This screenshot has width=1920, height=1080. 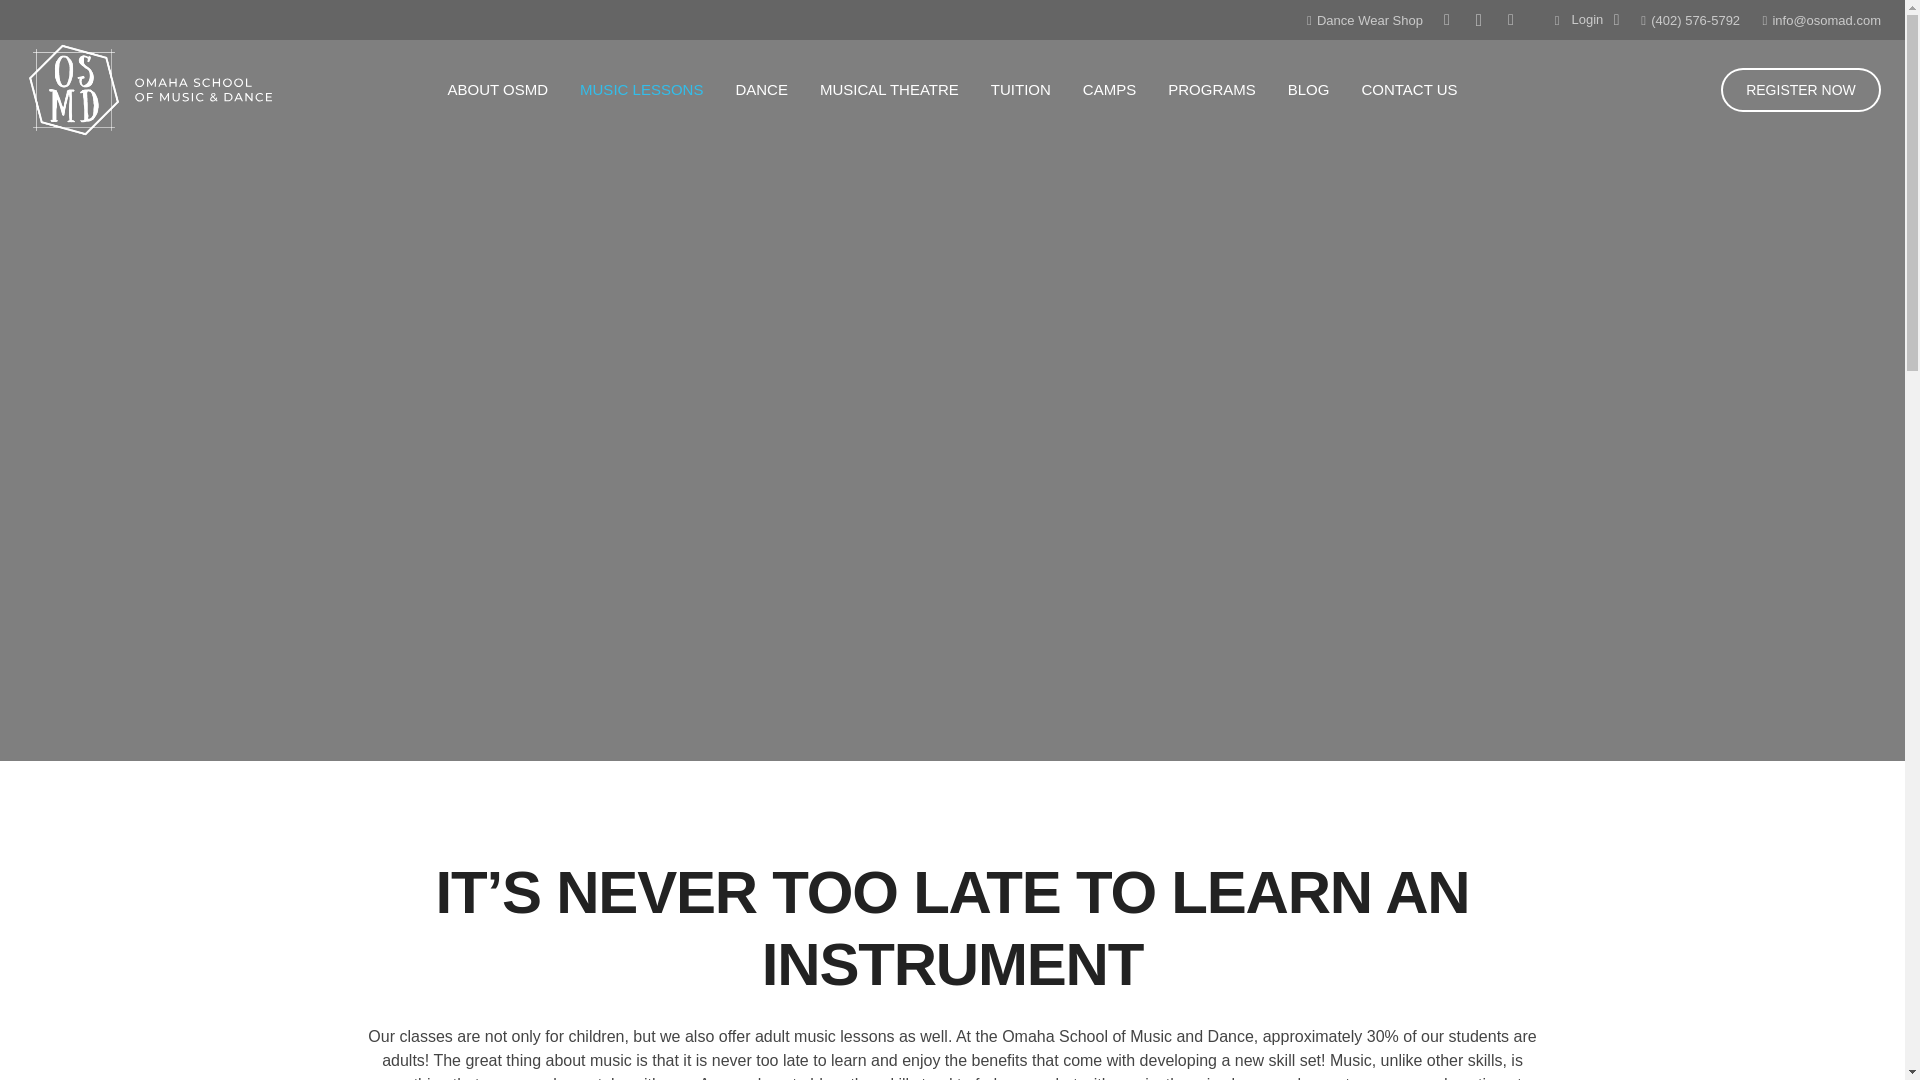 What do you see at coordinates (1584, 20) in the screenshot?
I see `Login` at bounding box center [1584, 20].